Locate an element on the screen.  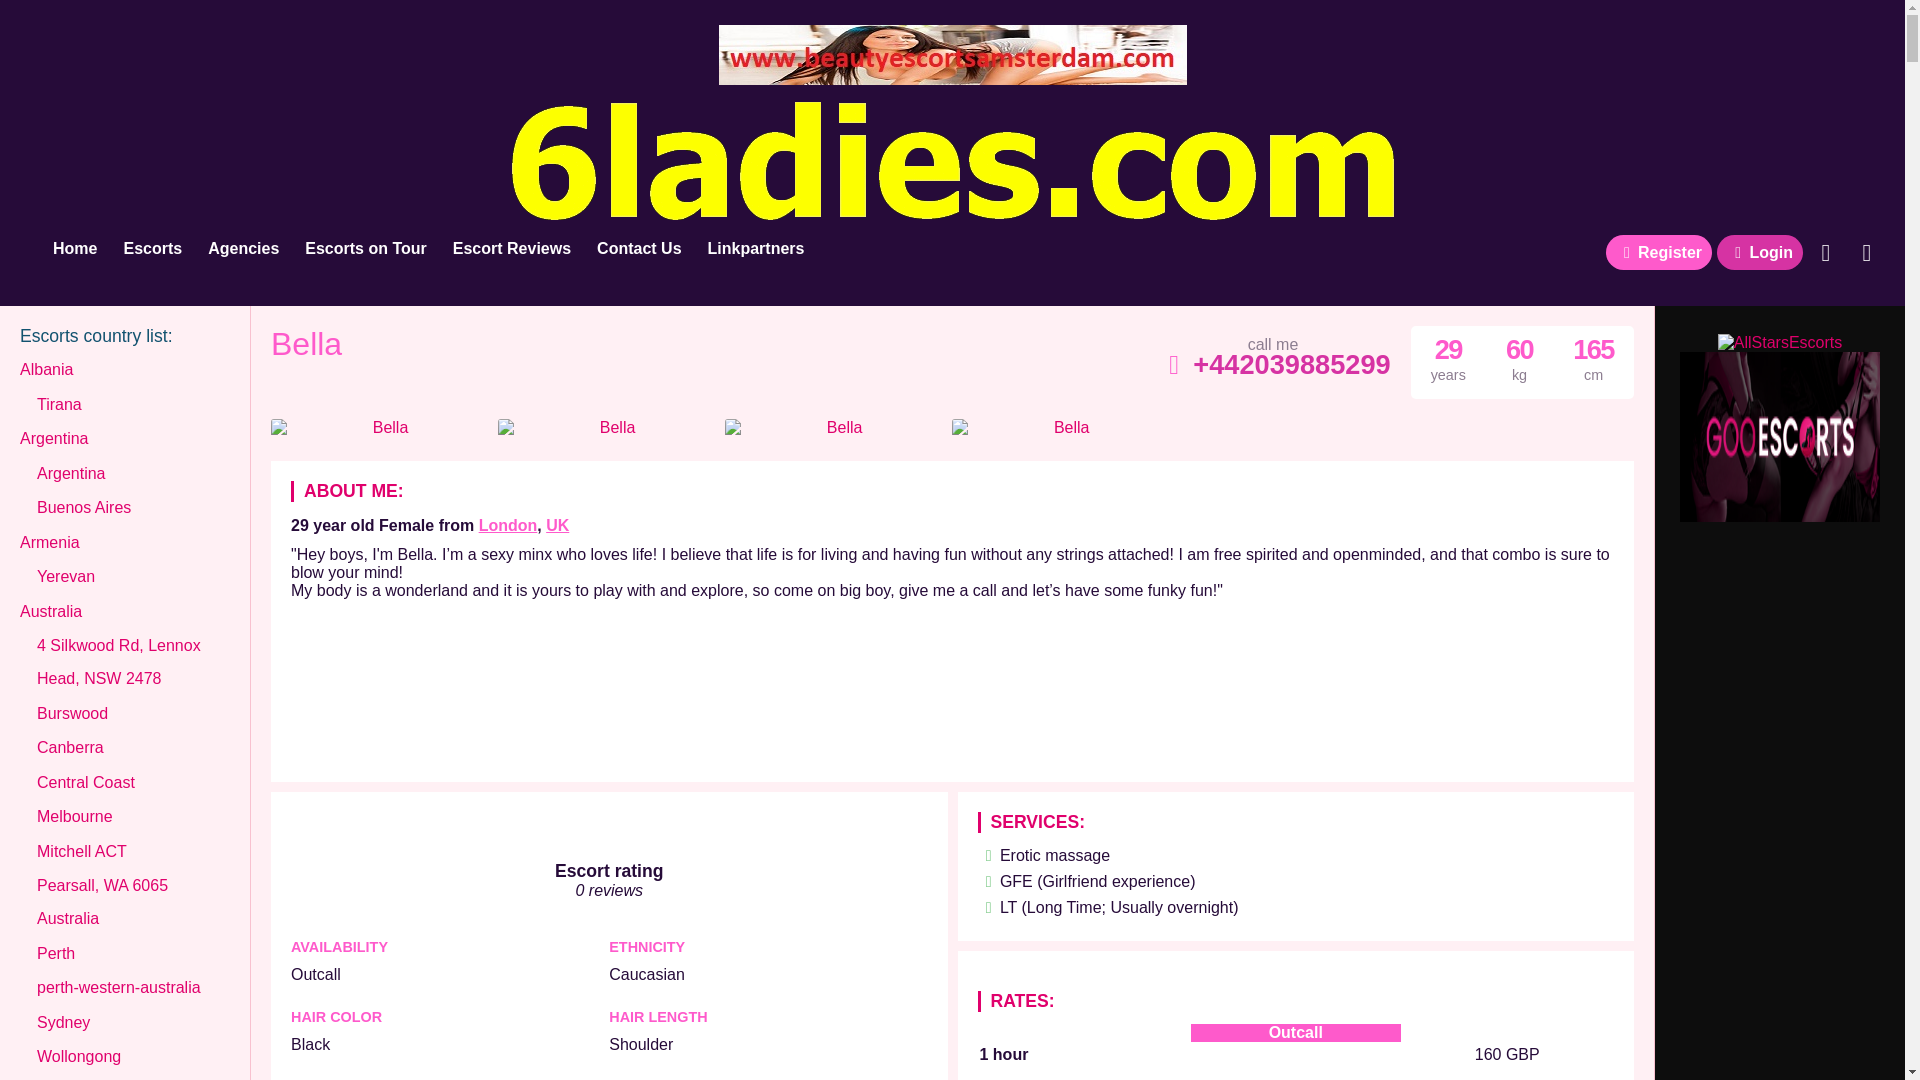
Australia is located at coordinates (50, 612).